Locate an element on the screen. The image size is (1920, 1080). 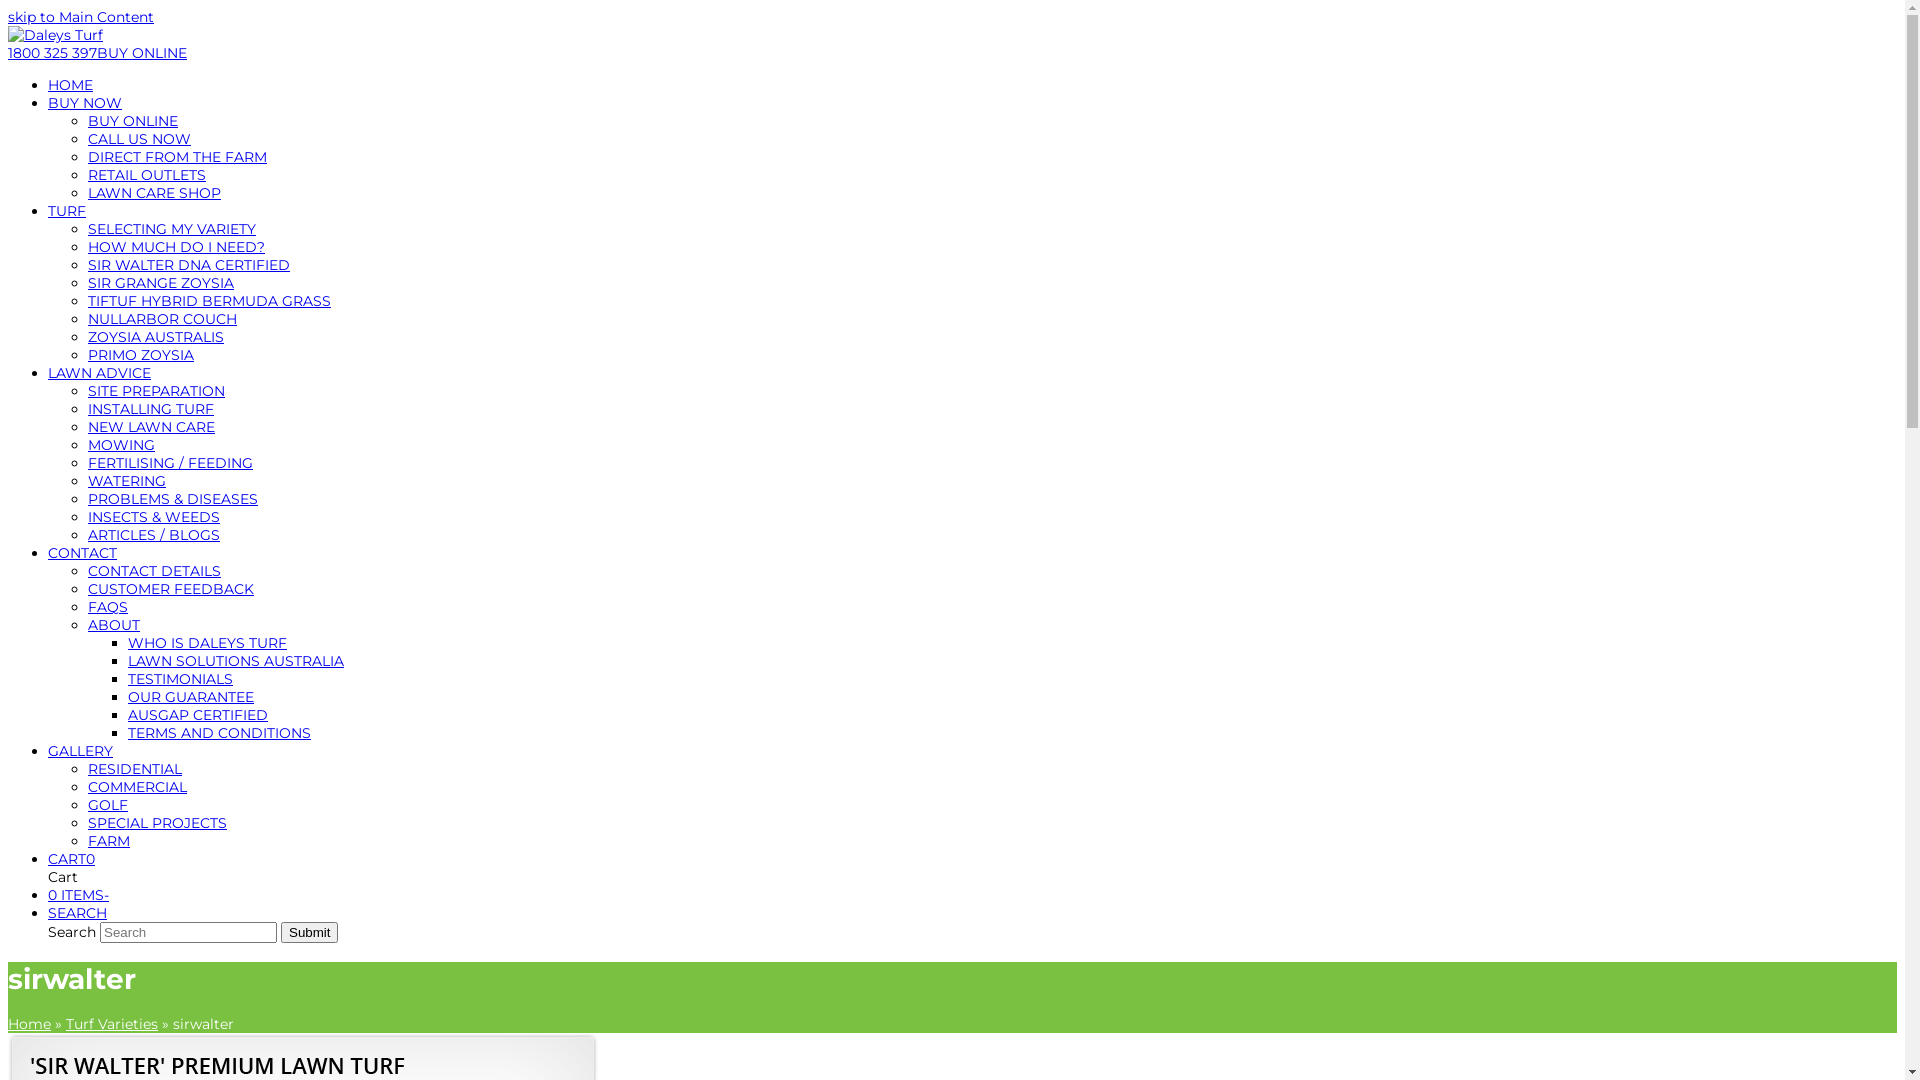
LAWN SOLUTIONS AUSTRALIA is located at coordinates (236, 661).